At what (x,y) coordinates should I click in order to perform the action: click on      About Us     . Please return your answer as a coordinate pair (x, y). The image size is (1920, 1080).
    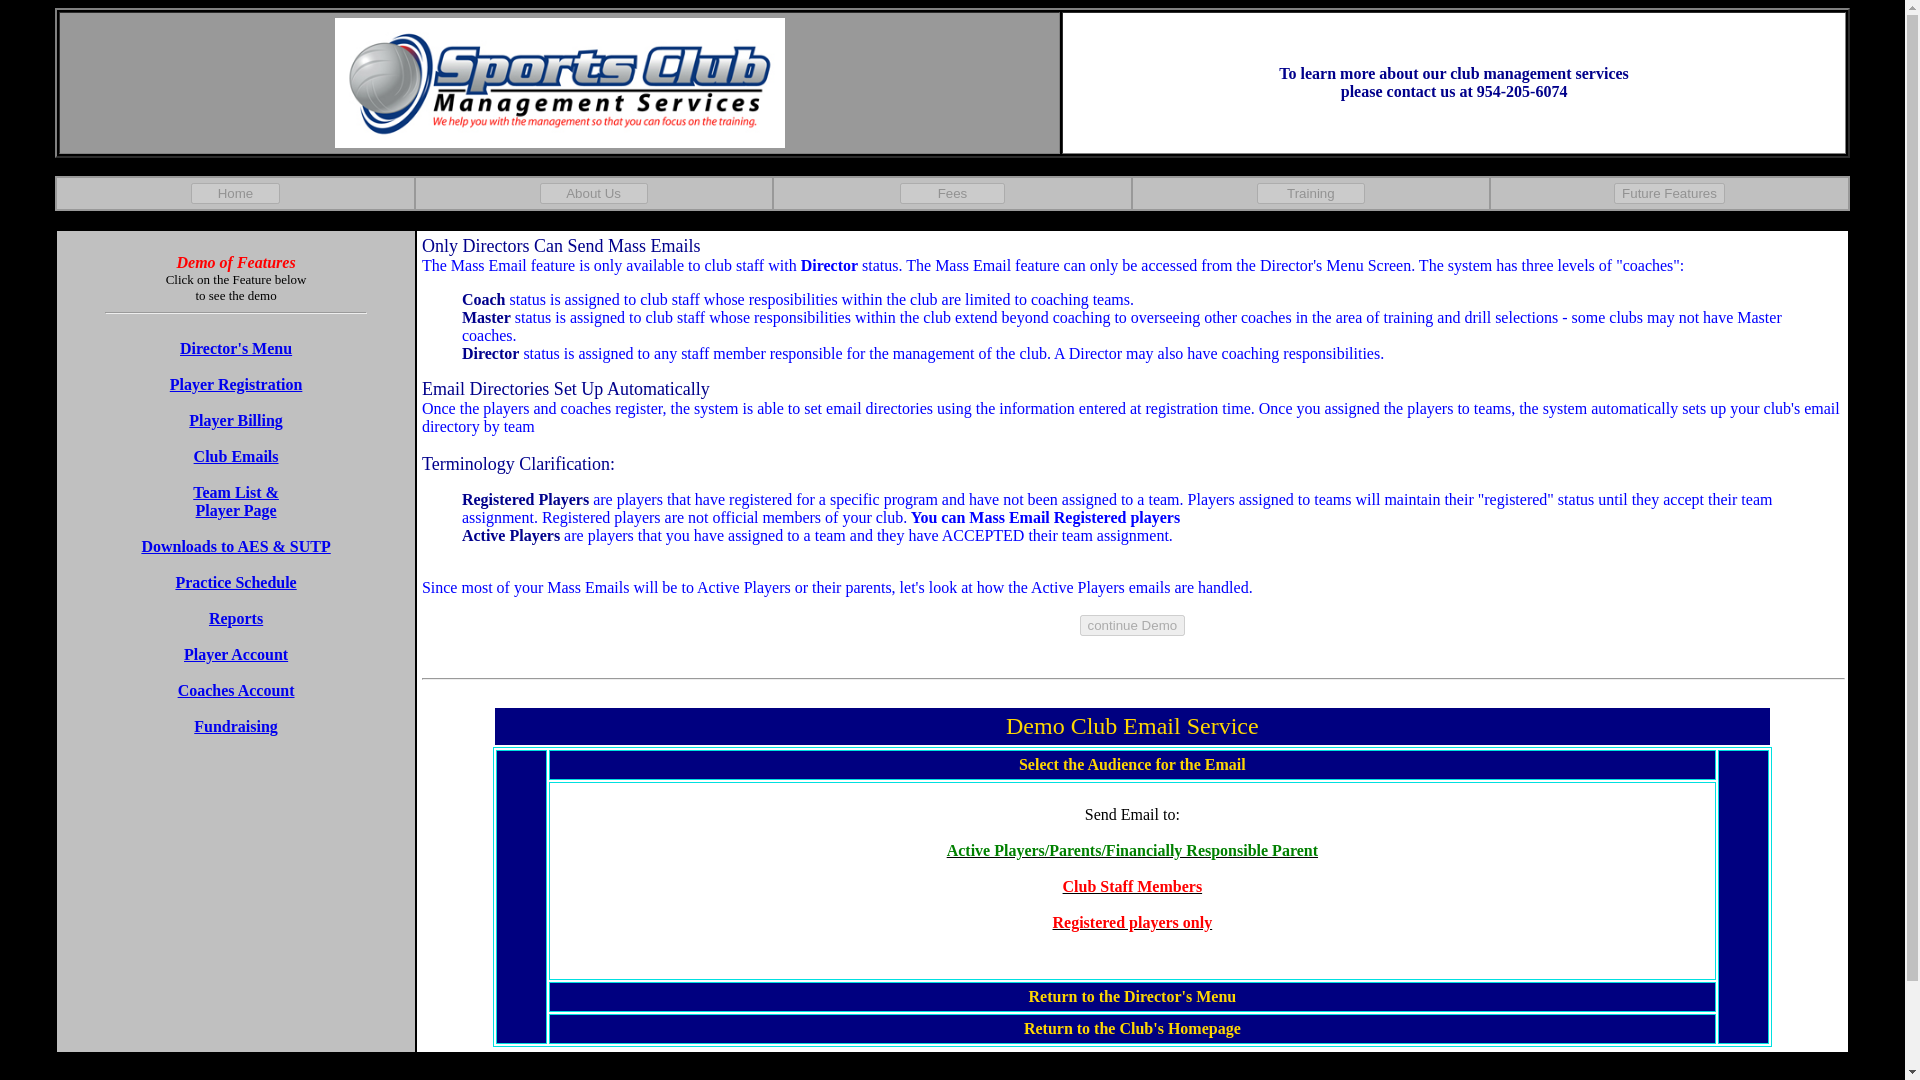
    Looking at the image, I should click on (593, 193).